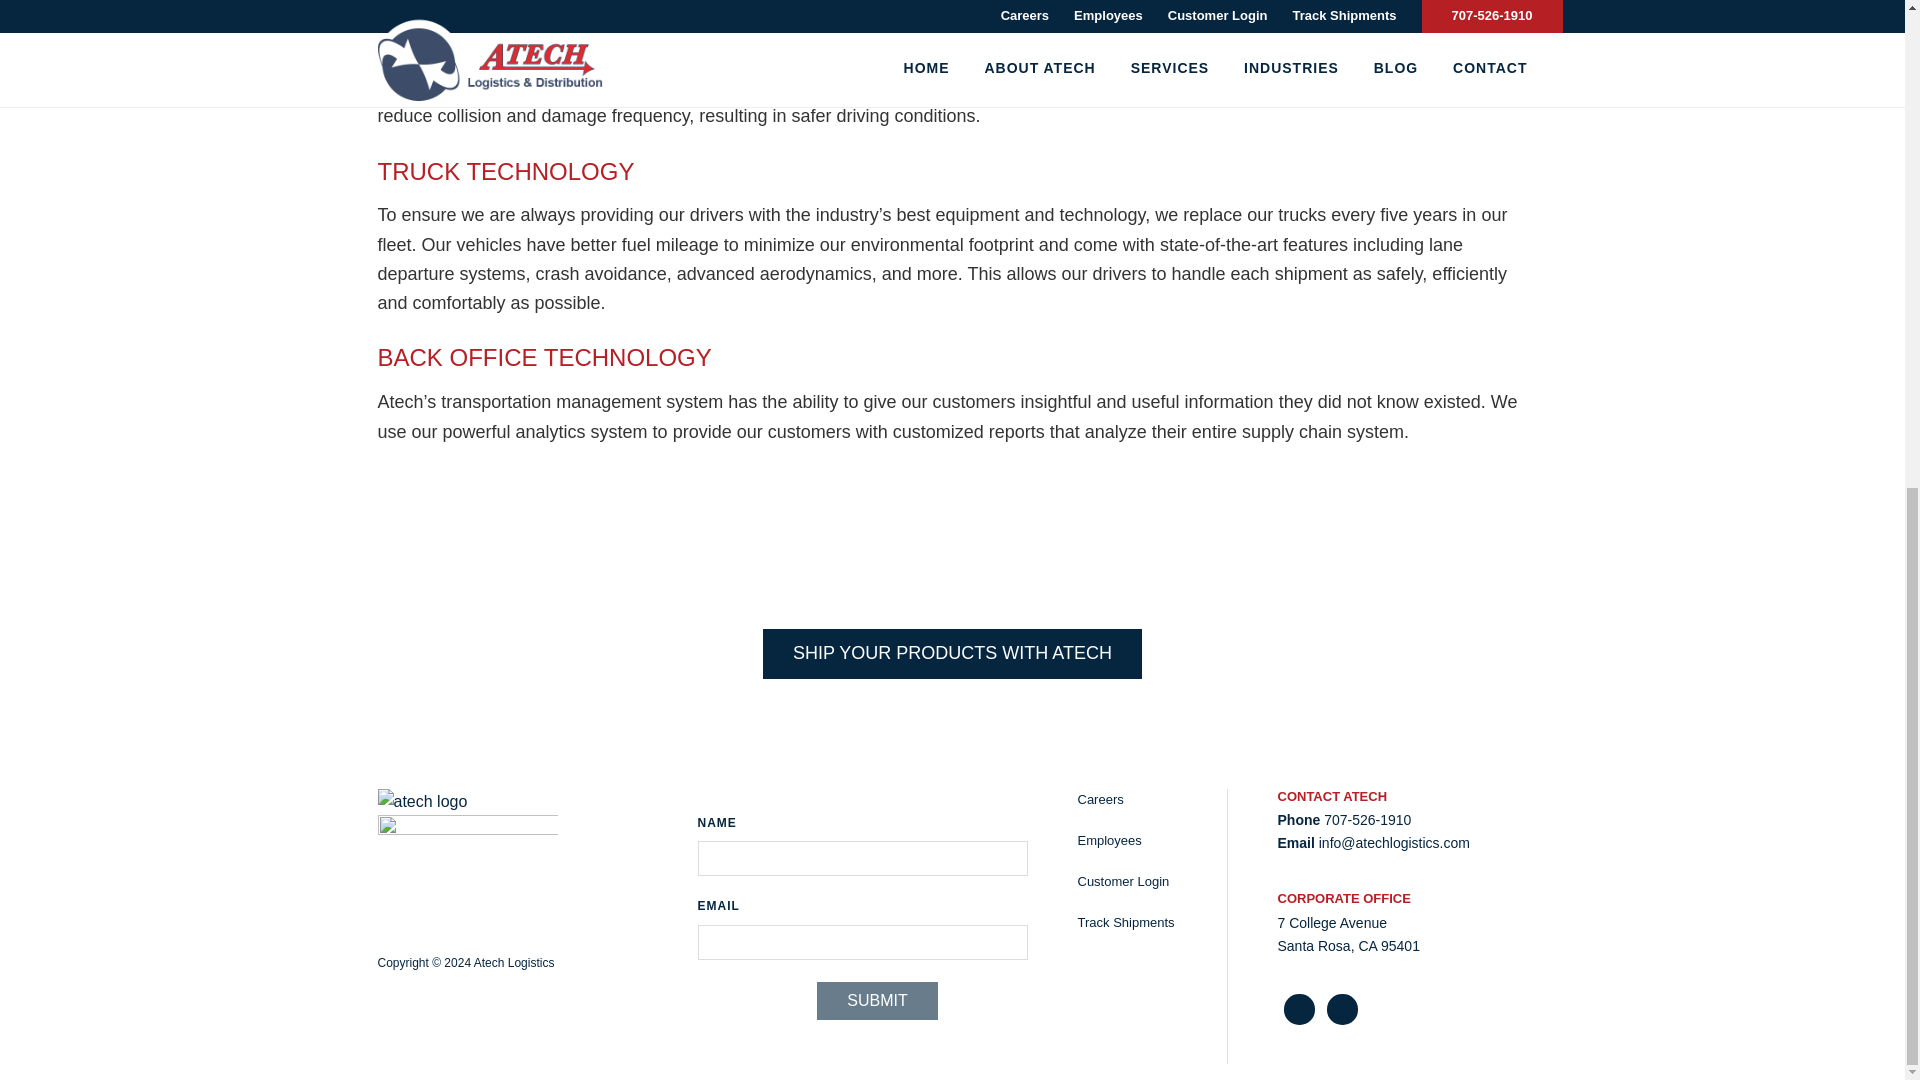 The width and height of the screenshot is (1920, 1080). Describe the element at coordinates (876, 1000) in the screenshot. I see `Submit` at that location.